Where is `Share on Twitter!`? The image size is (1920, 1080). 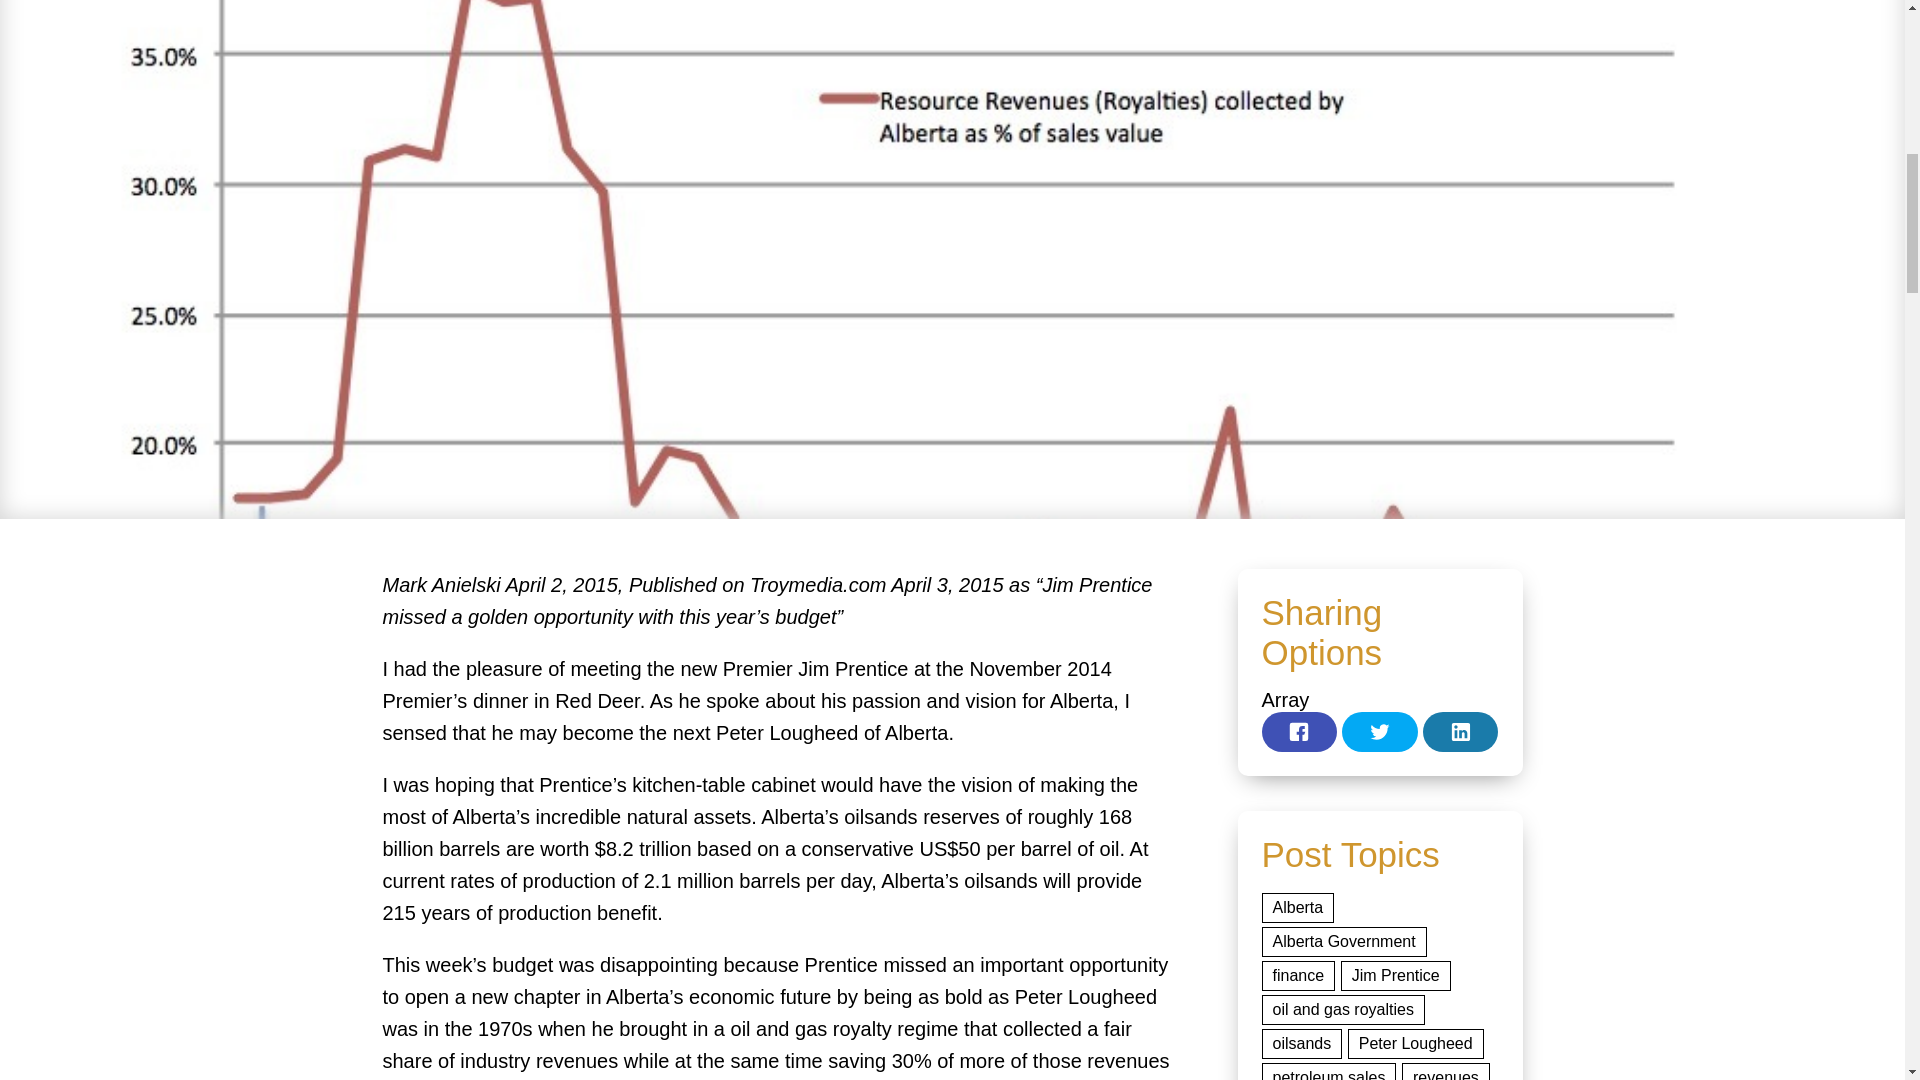 Share on Twitter! is located at coordinates (1380, 731).